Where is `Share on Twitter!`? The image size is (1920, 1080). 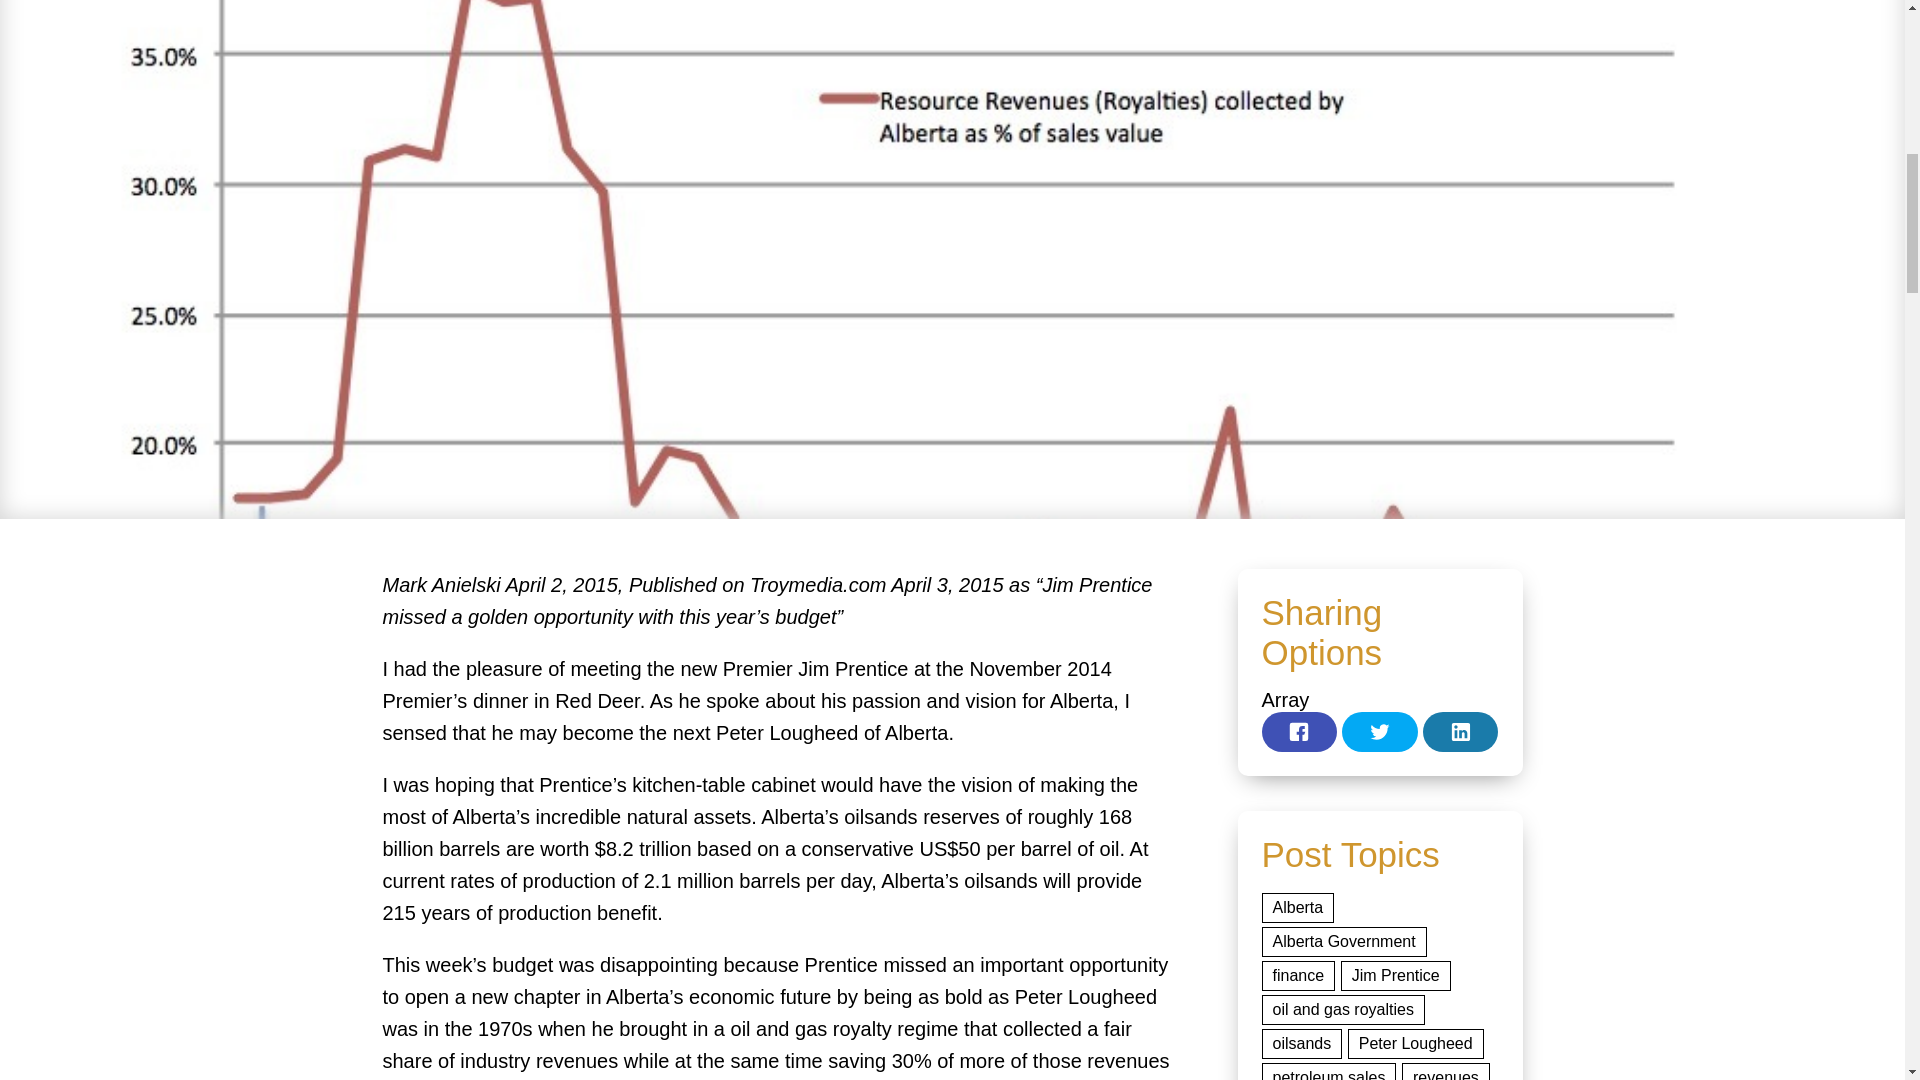 Share on Twitter! is located at coordinates (1380, 731).